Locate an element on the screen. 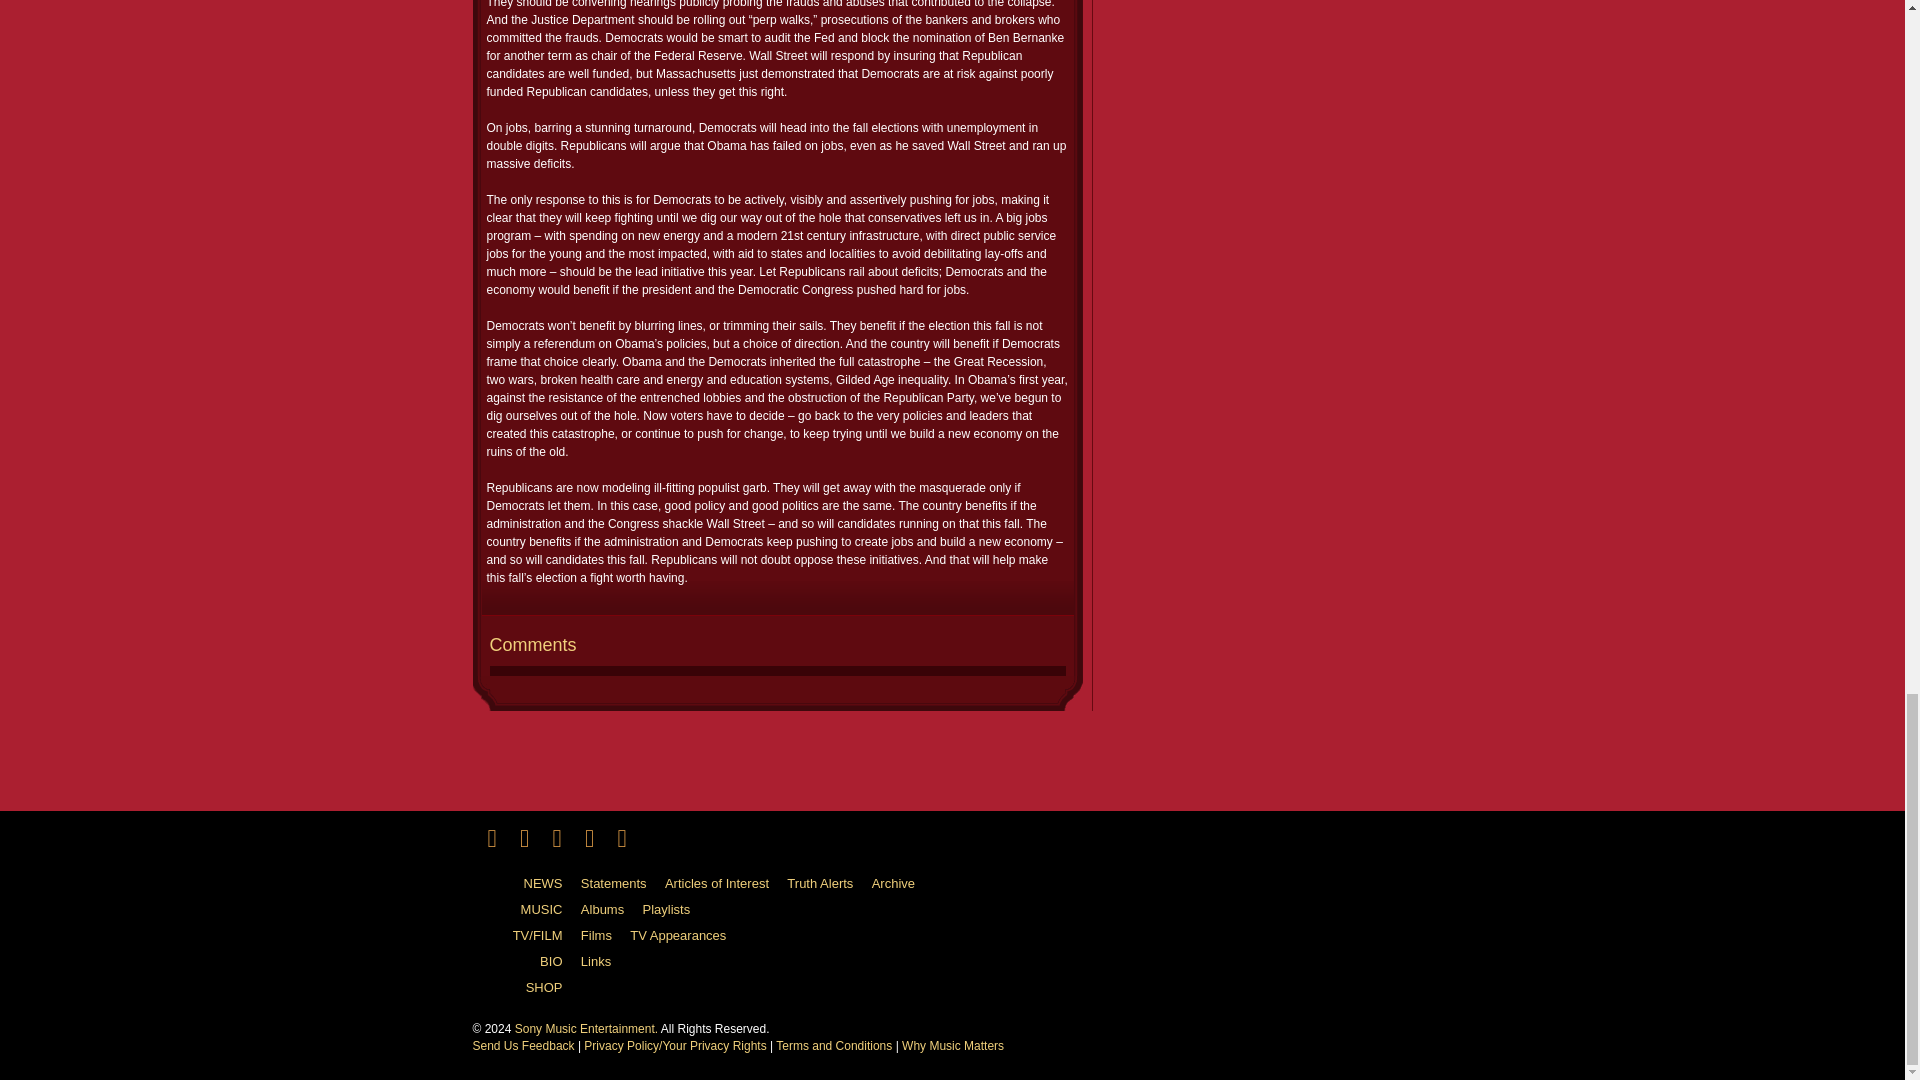 This screenshot has width=1920, height=1080. Statements is located at coordinates (622, 884).